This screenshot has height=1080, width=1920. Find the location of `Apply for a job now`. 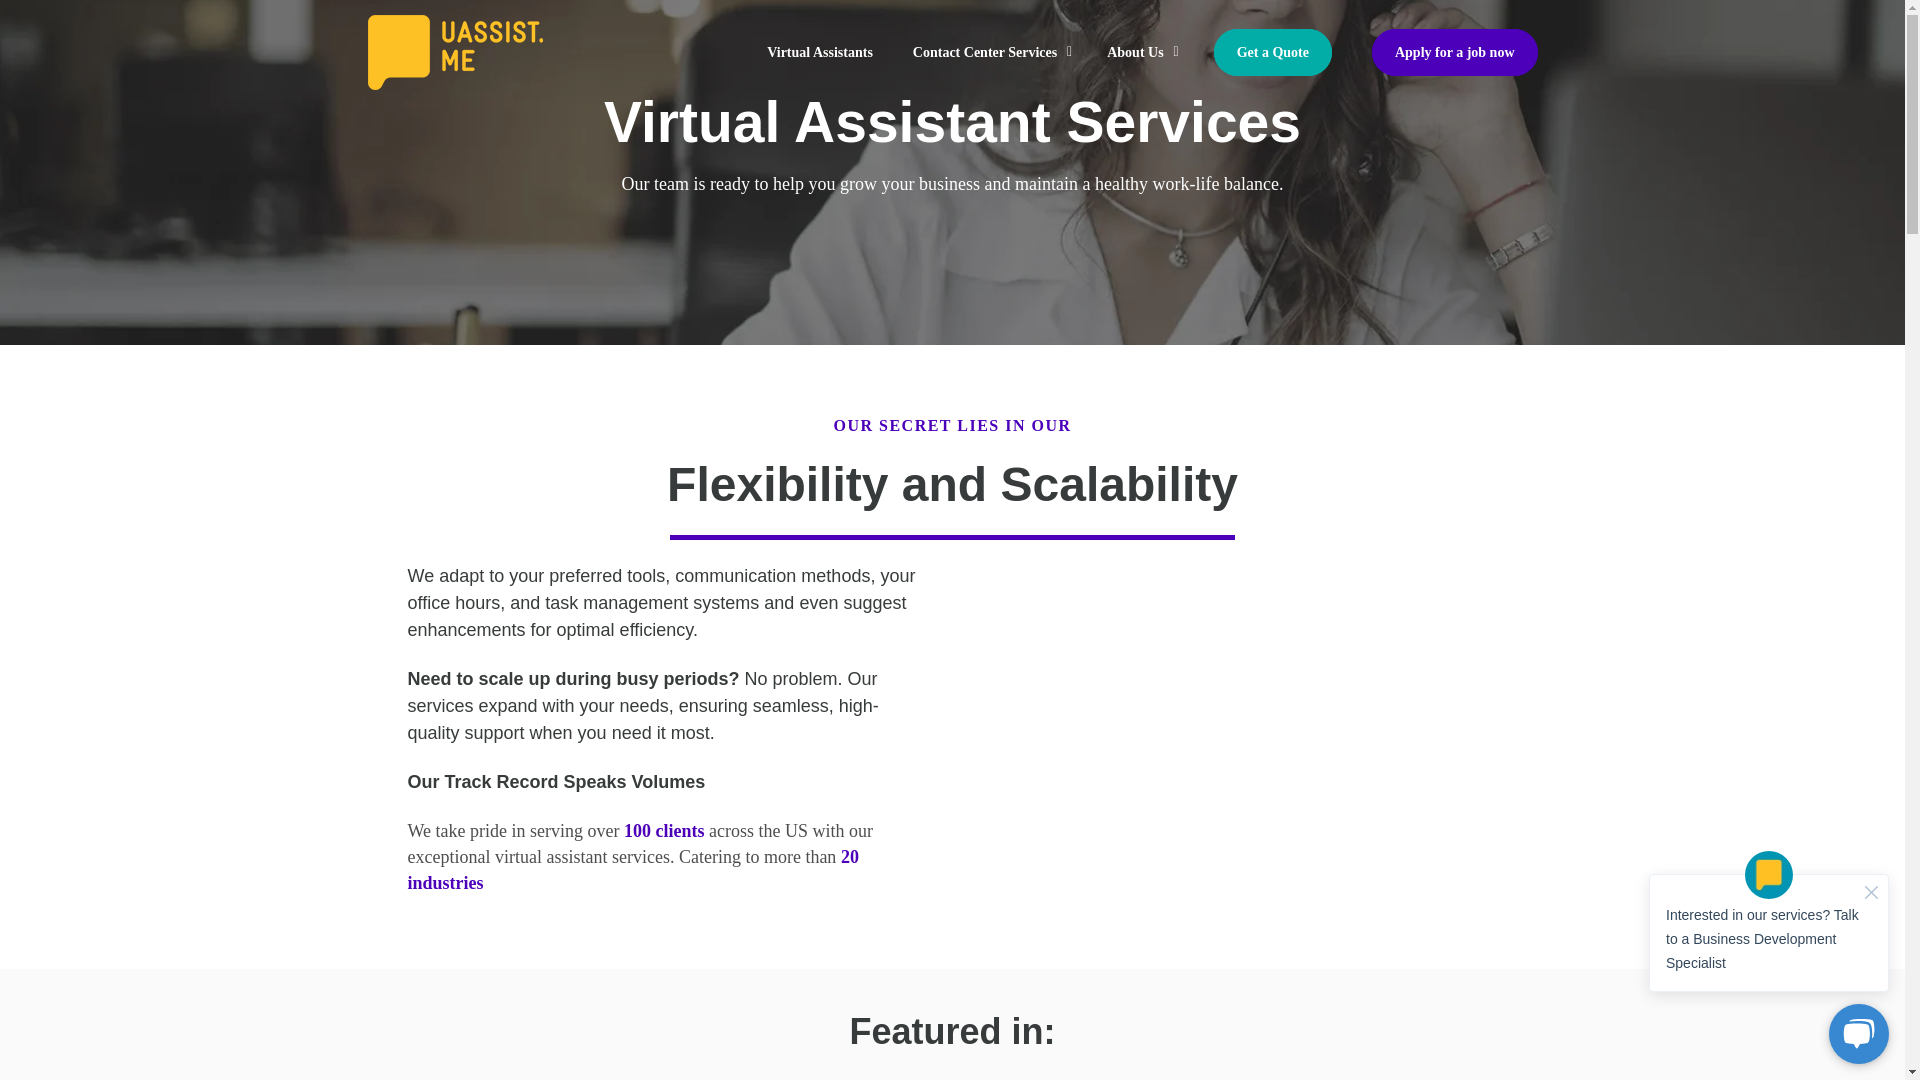

Apply for a job now is located at coordinates (1444, 51).